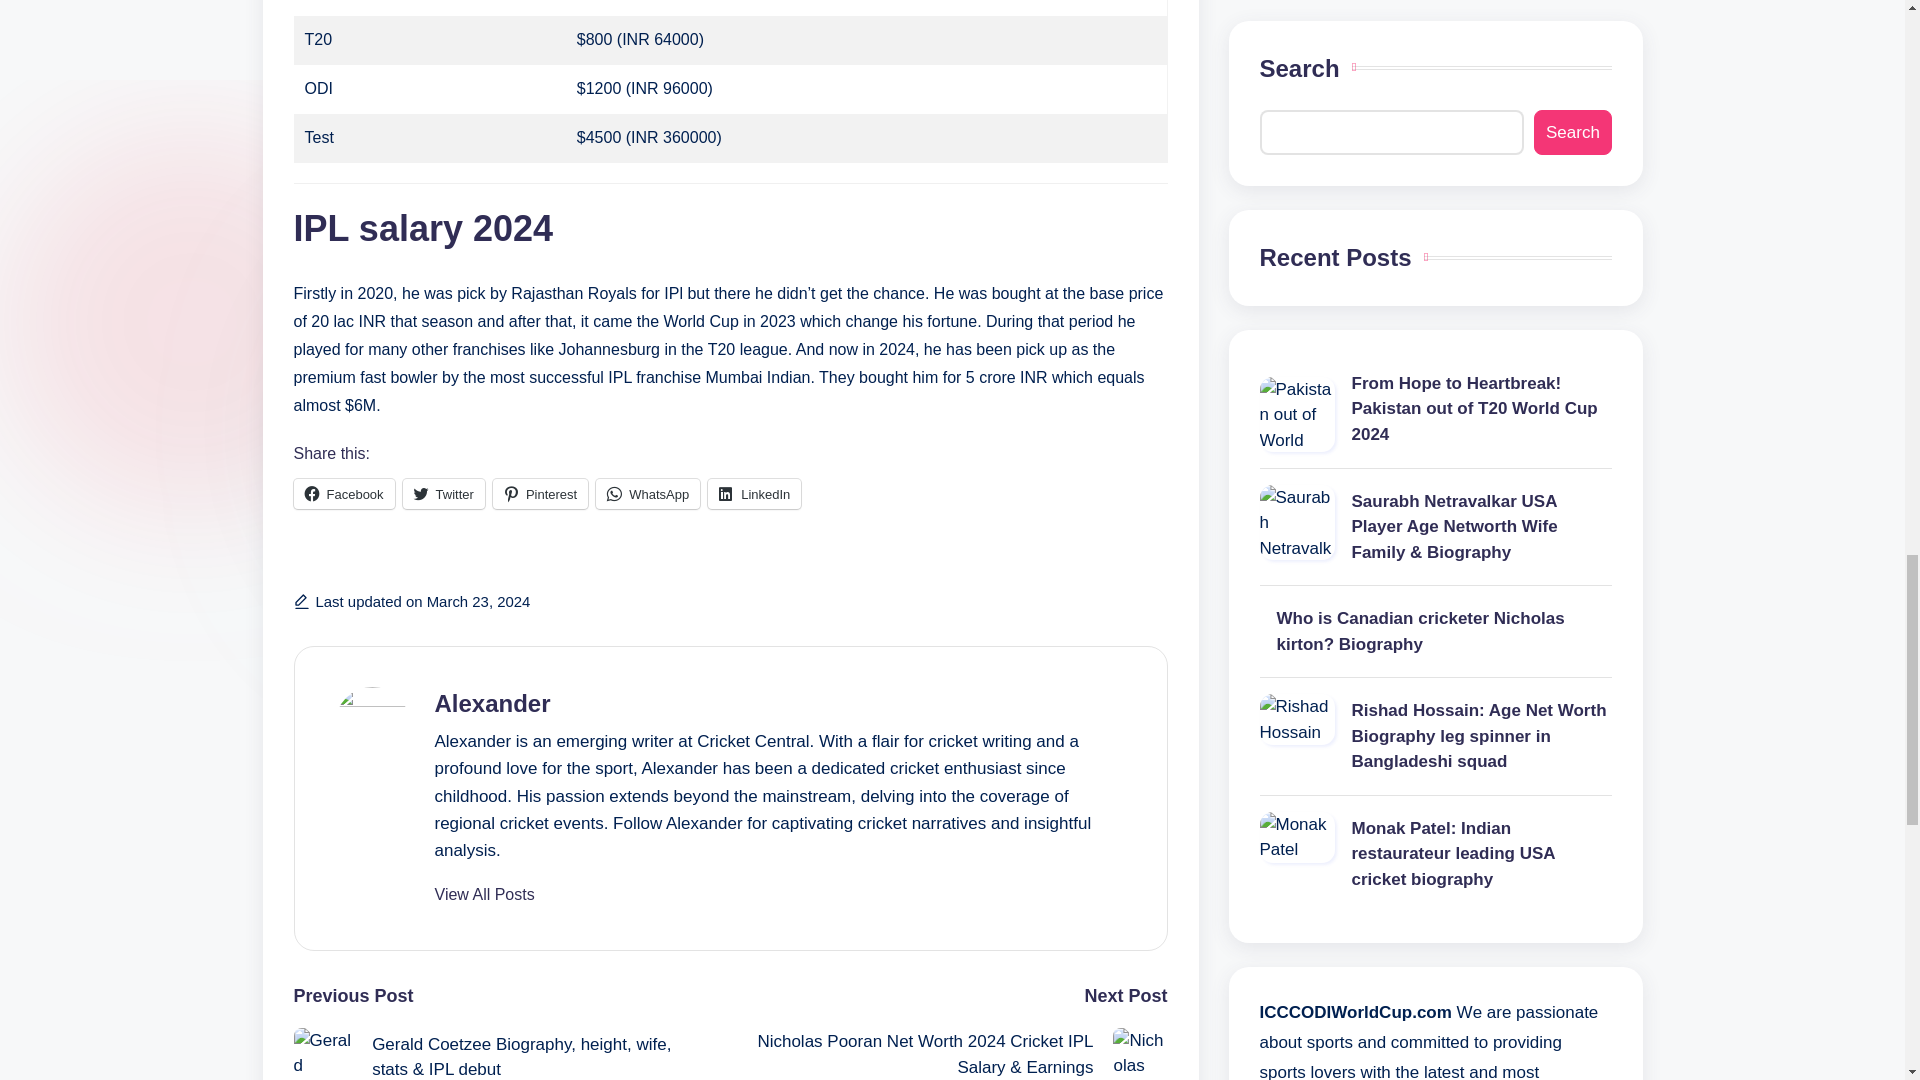  Describe the element at coordinates (754, 494) in the screenshot. I see `Click to share on LinkedIn` at that location.